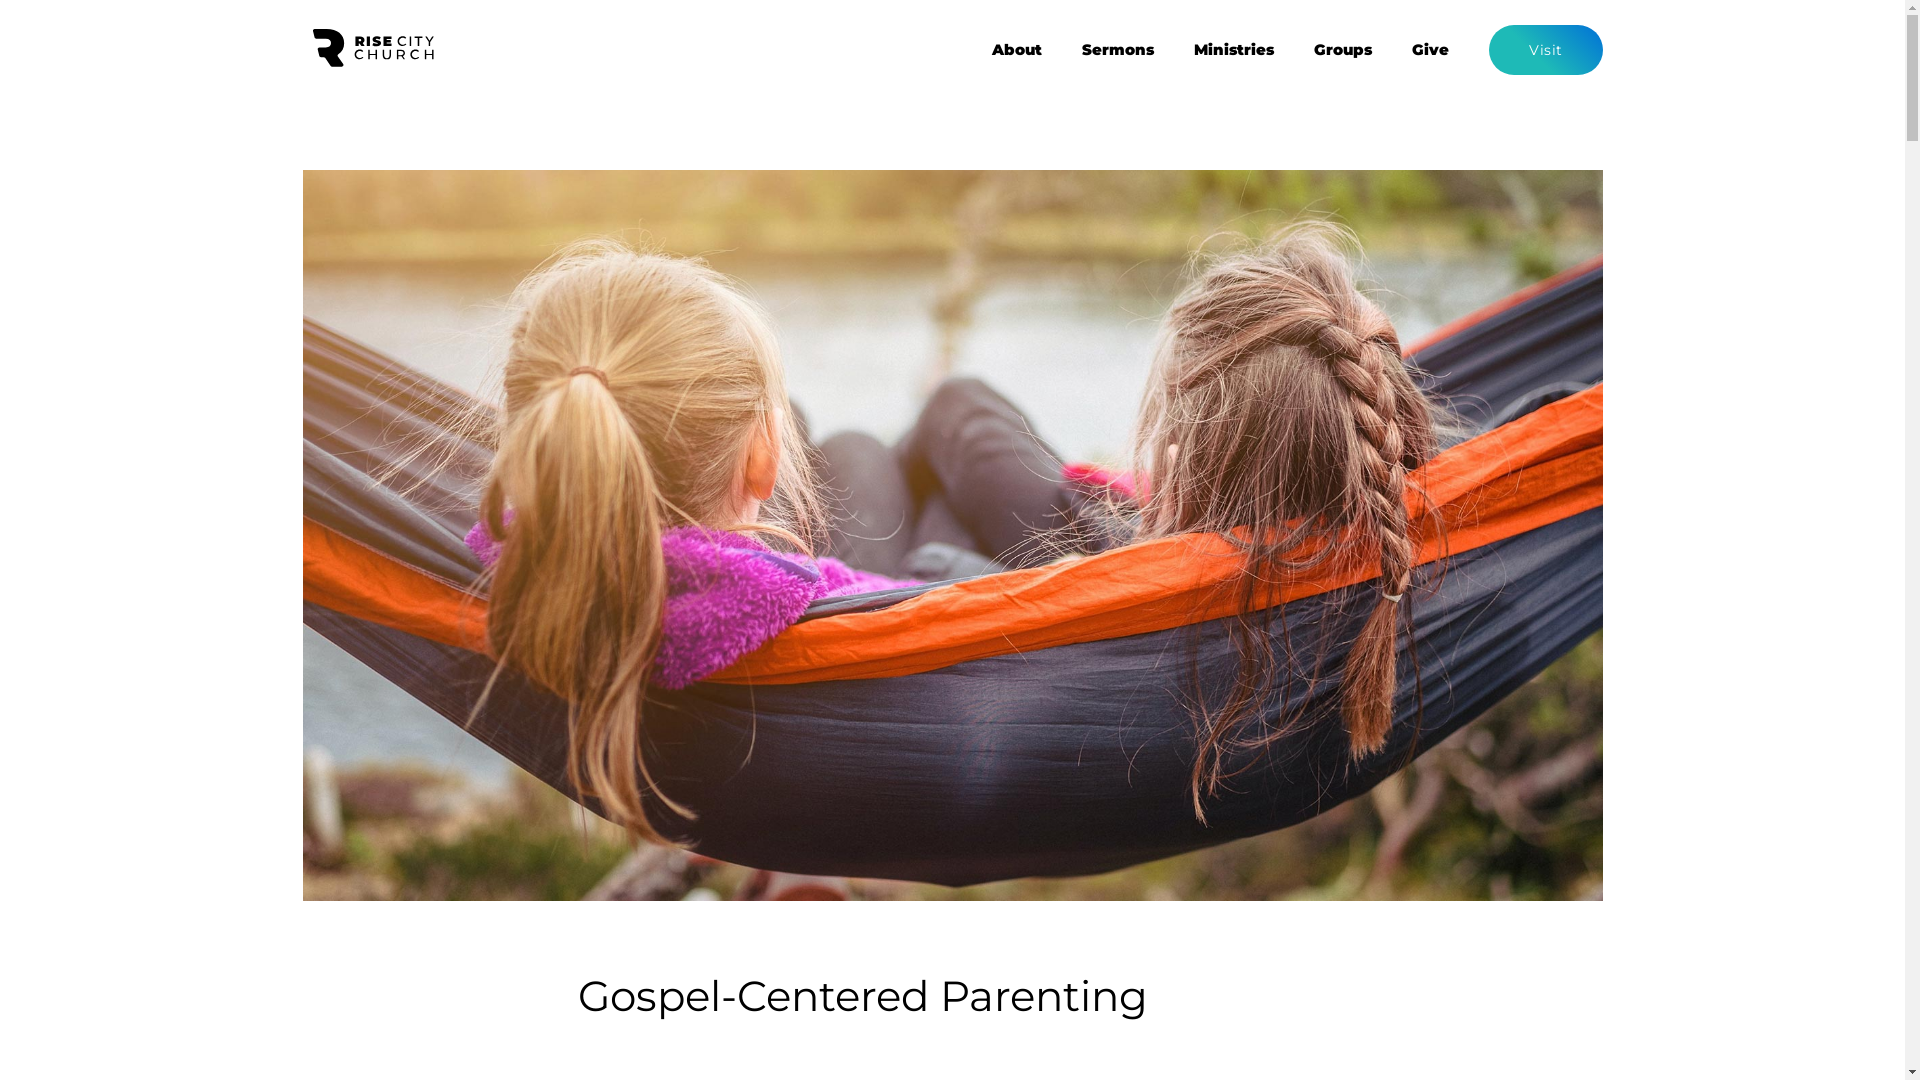 The image size is (1920, 1080). Describe the element at coordinates (1118, 50) in the screenshot. I see `Sermons` at that location.